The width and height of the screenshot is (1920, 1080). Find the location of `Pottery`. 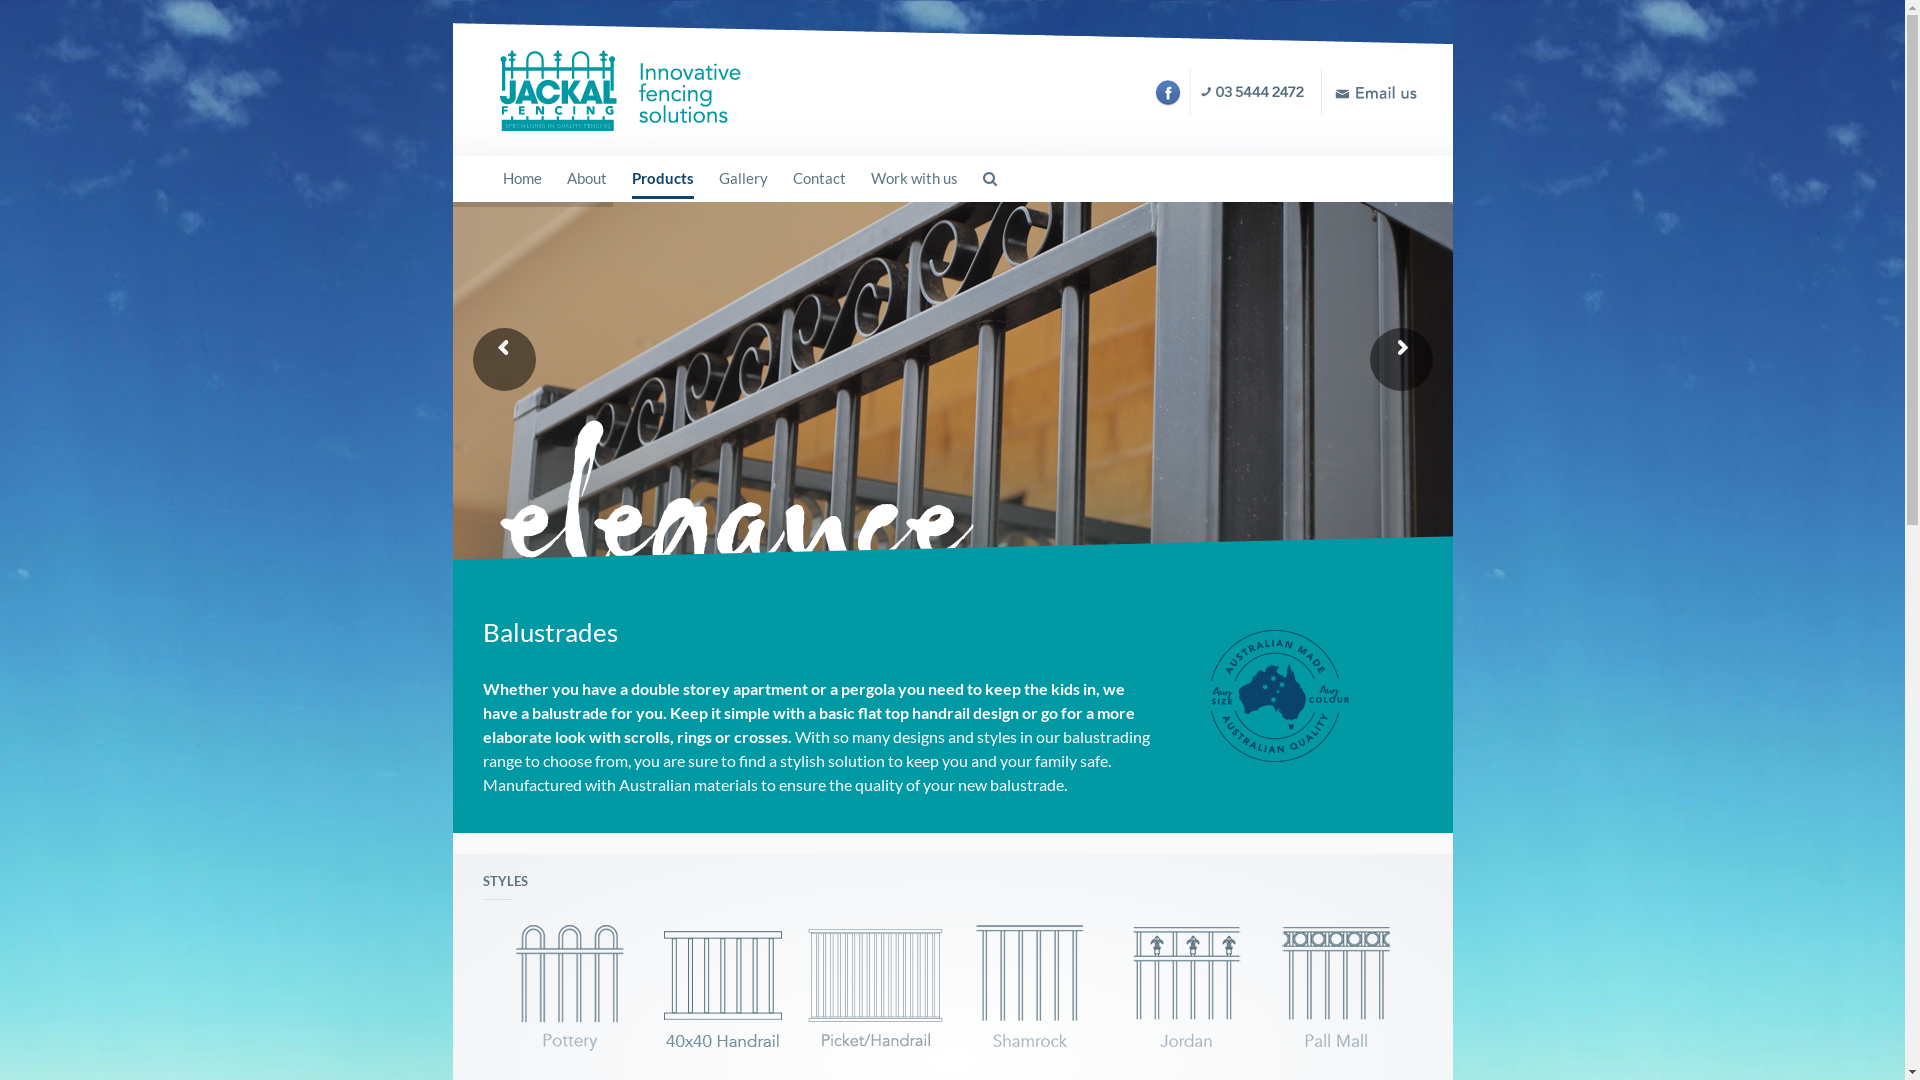

Pottery is located at coordinates (570, 990).